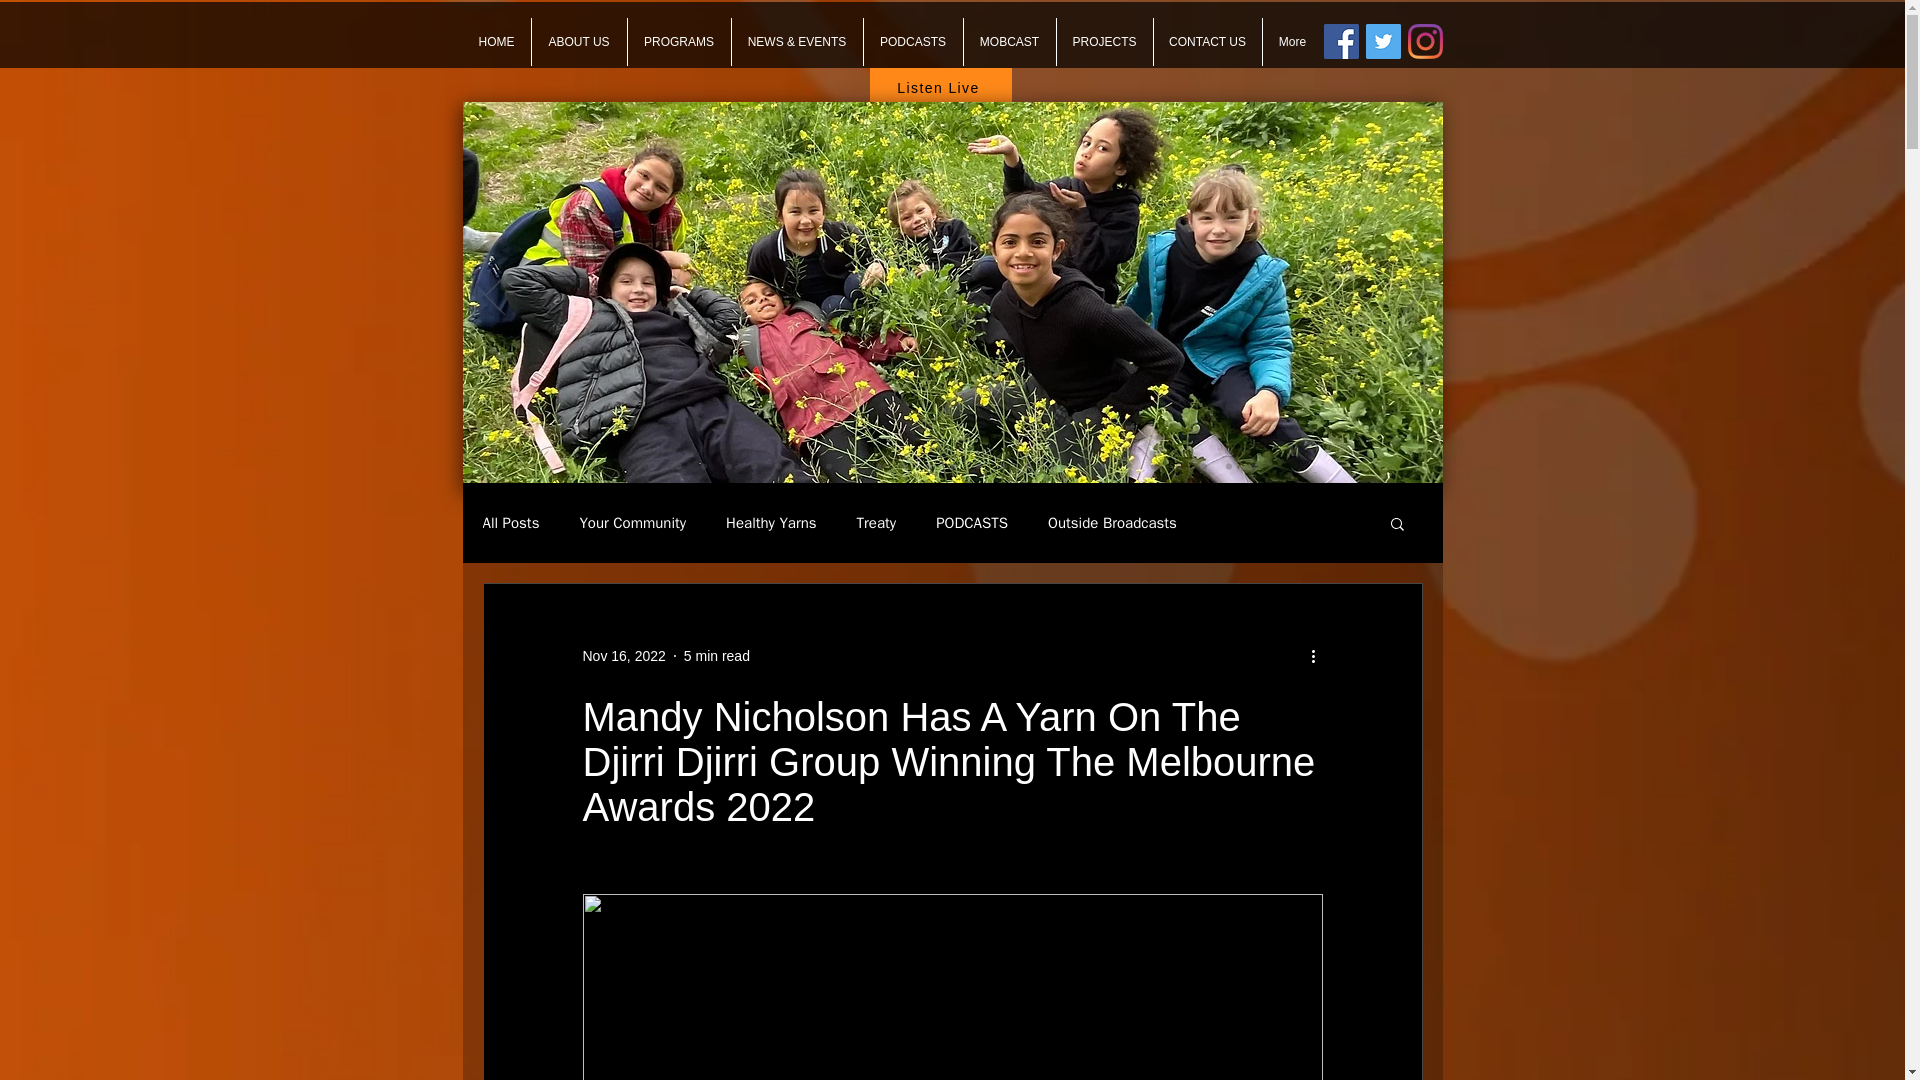 The image size is (1920, 1080). Describe the element at coordinates (716, 656) in the screenshot. I see `5 min read` at that location.